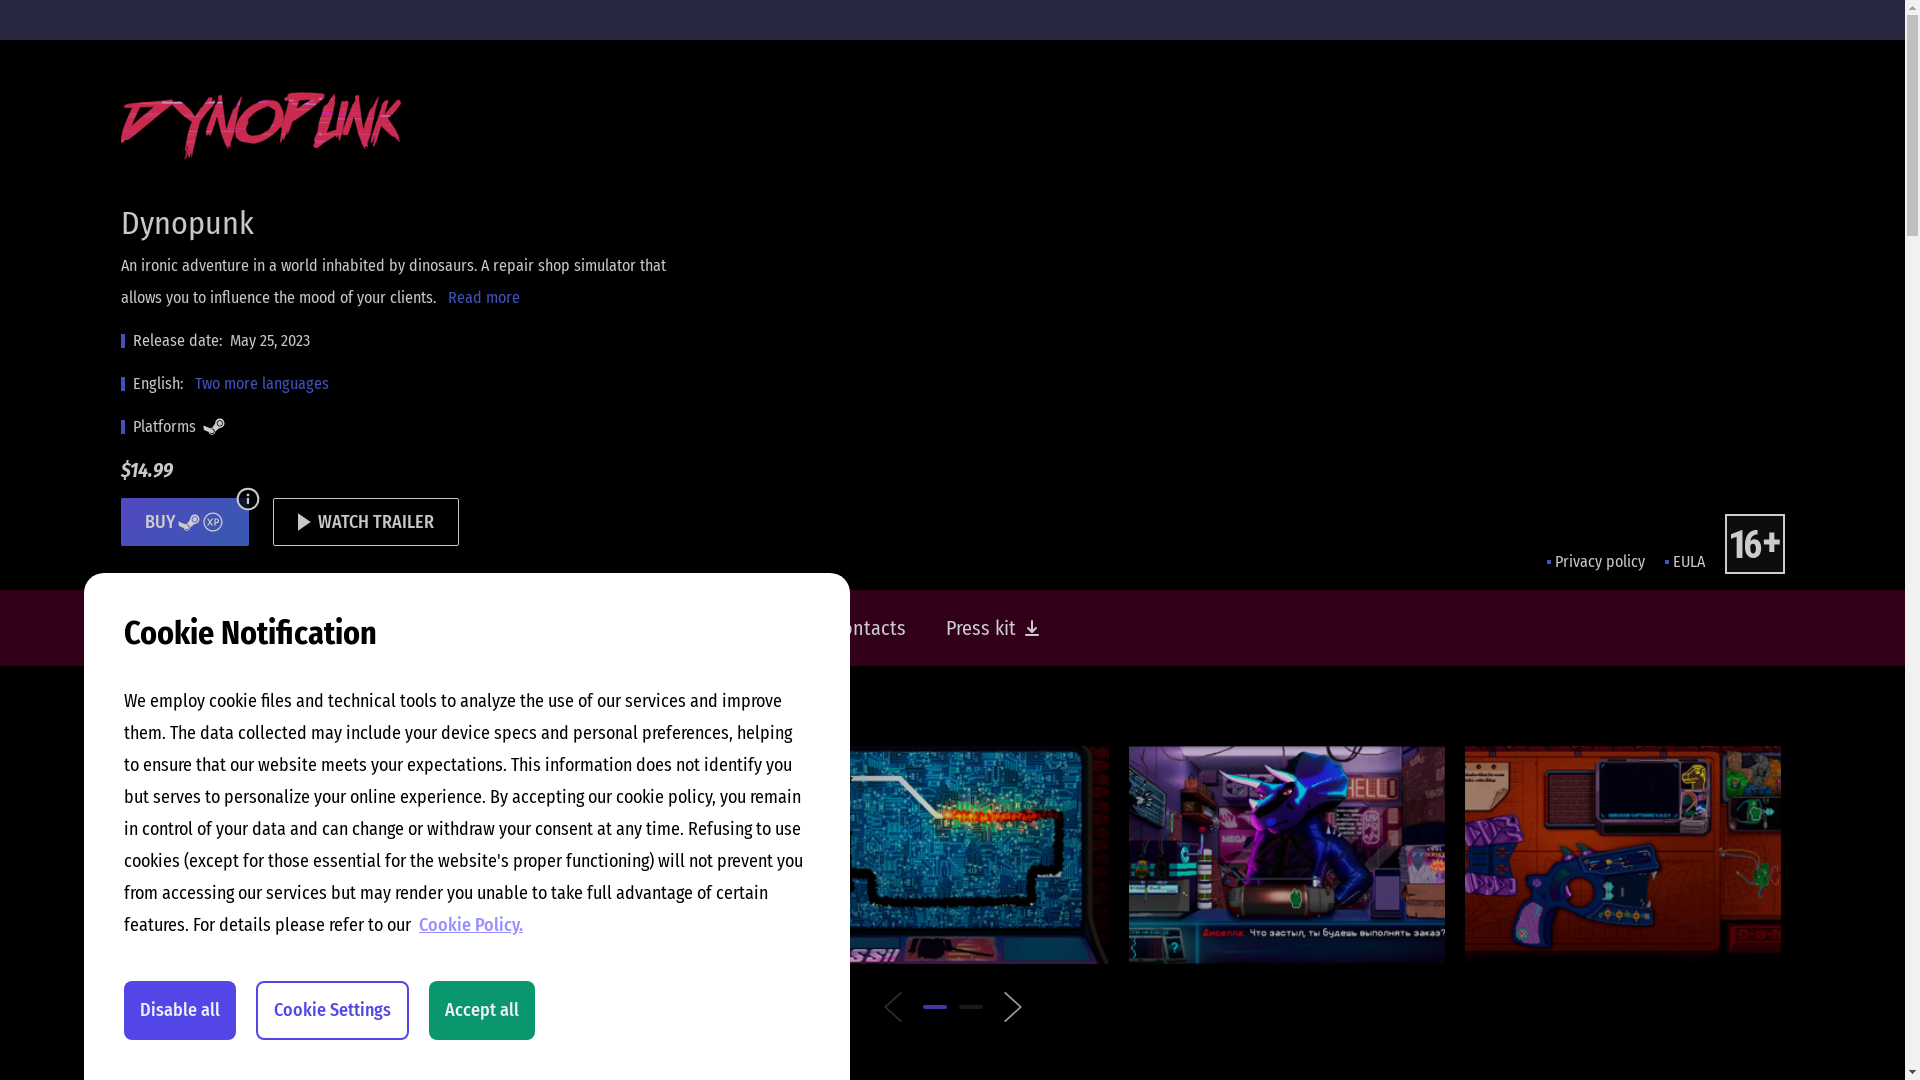 The width and height of the screenshot is (1920, 1080). What do you see at coordinates (365, 522) in the screenshot?
I see `WATCH TRAILER` at bounding box center [365, 522].